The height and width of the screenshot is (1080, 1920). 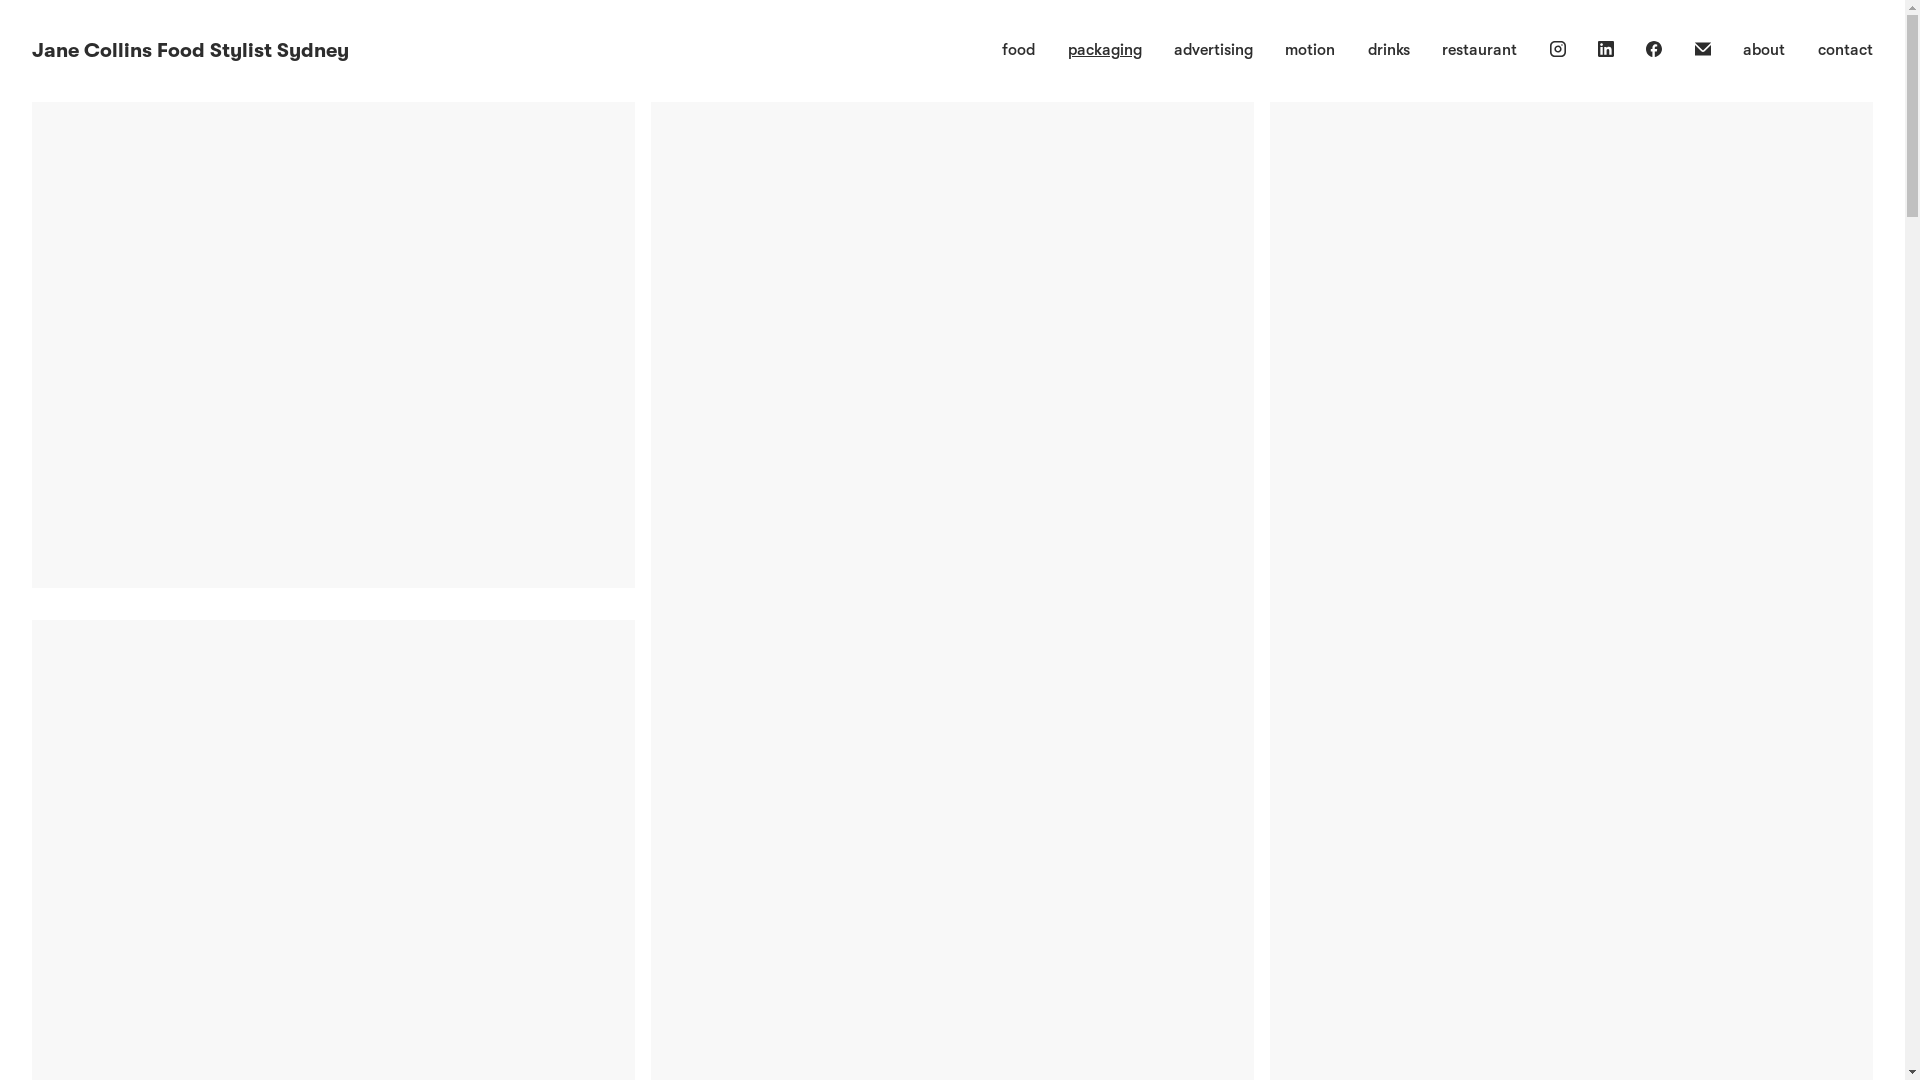 What do you see at coordinates (1480, 50) in the screenshot?
I see `restaurant` at bounding box center [1480, 50].